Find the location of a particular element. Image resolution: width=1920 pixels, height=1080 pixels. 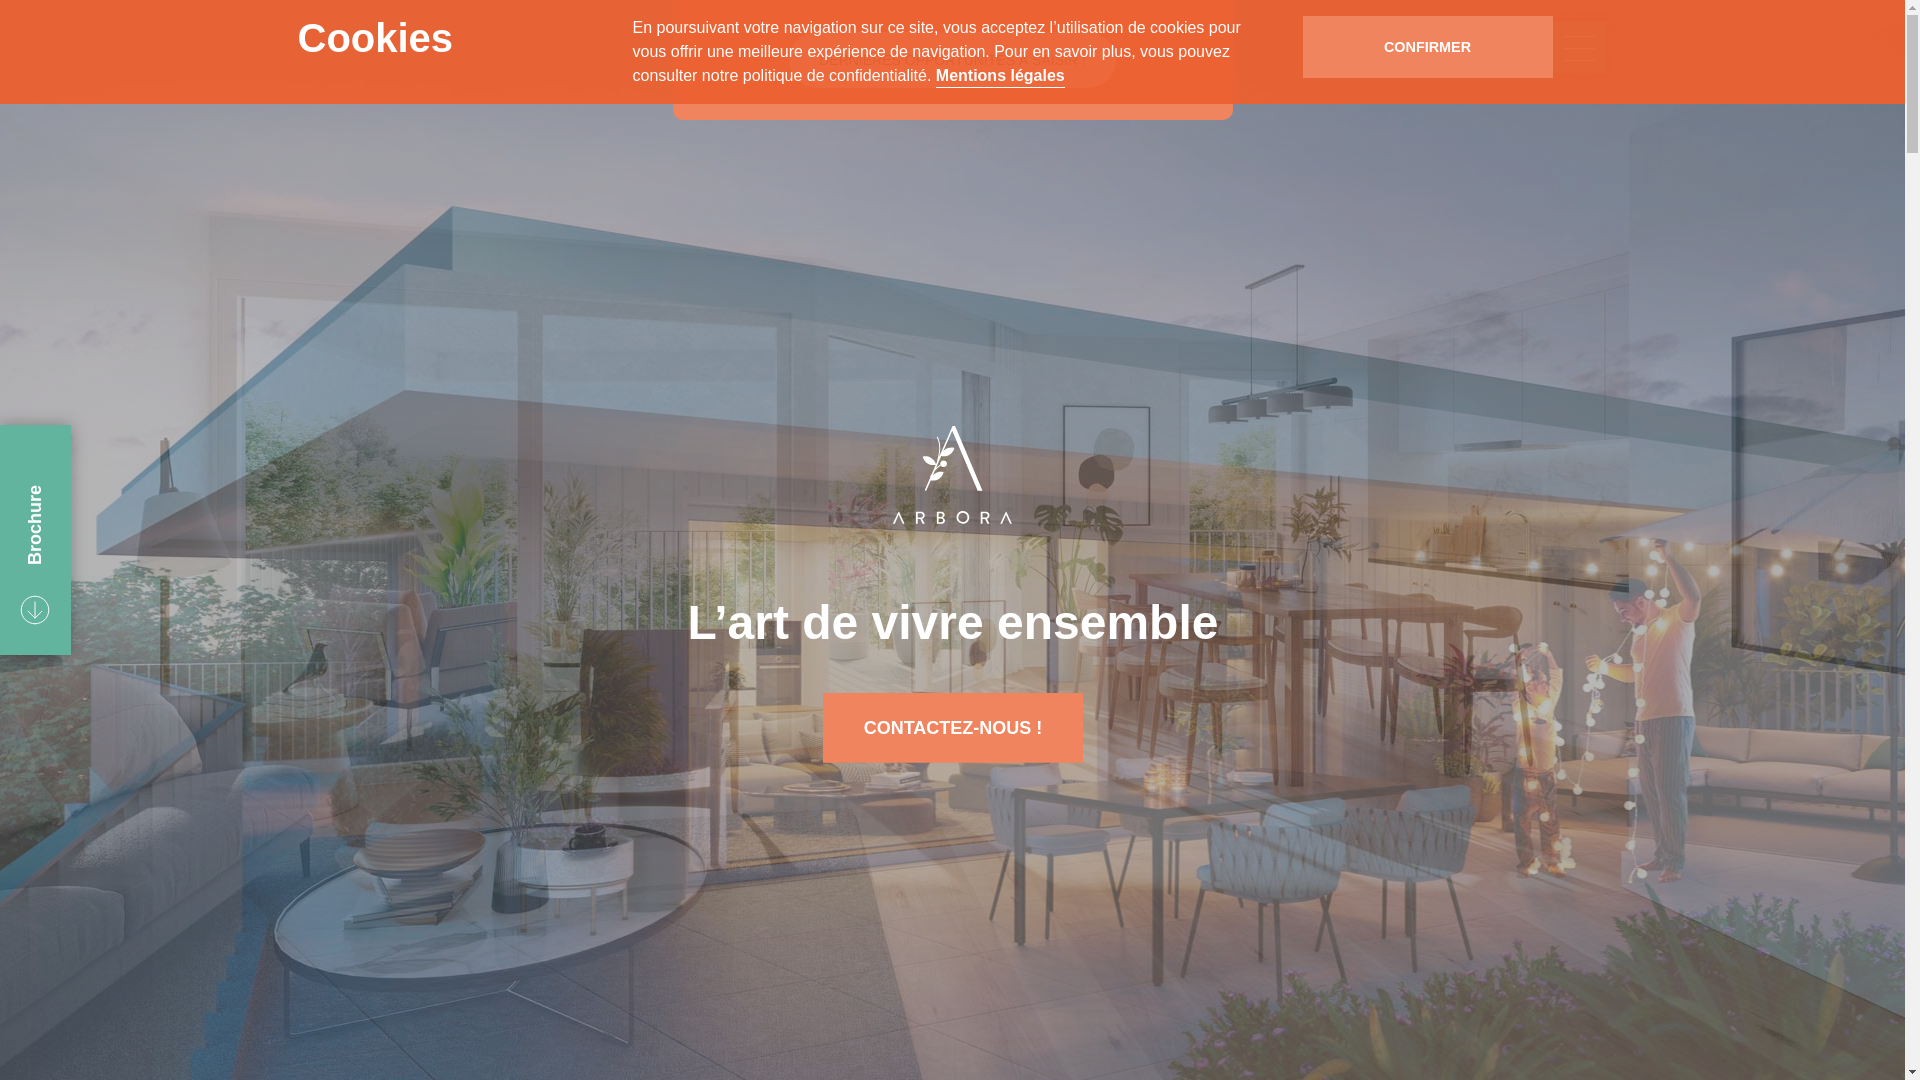

CONFIRMER is located at coordinates (1427, 46).